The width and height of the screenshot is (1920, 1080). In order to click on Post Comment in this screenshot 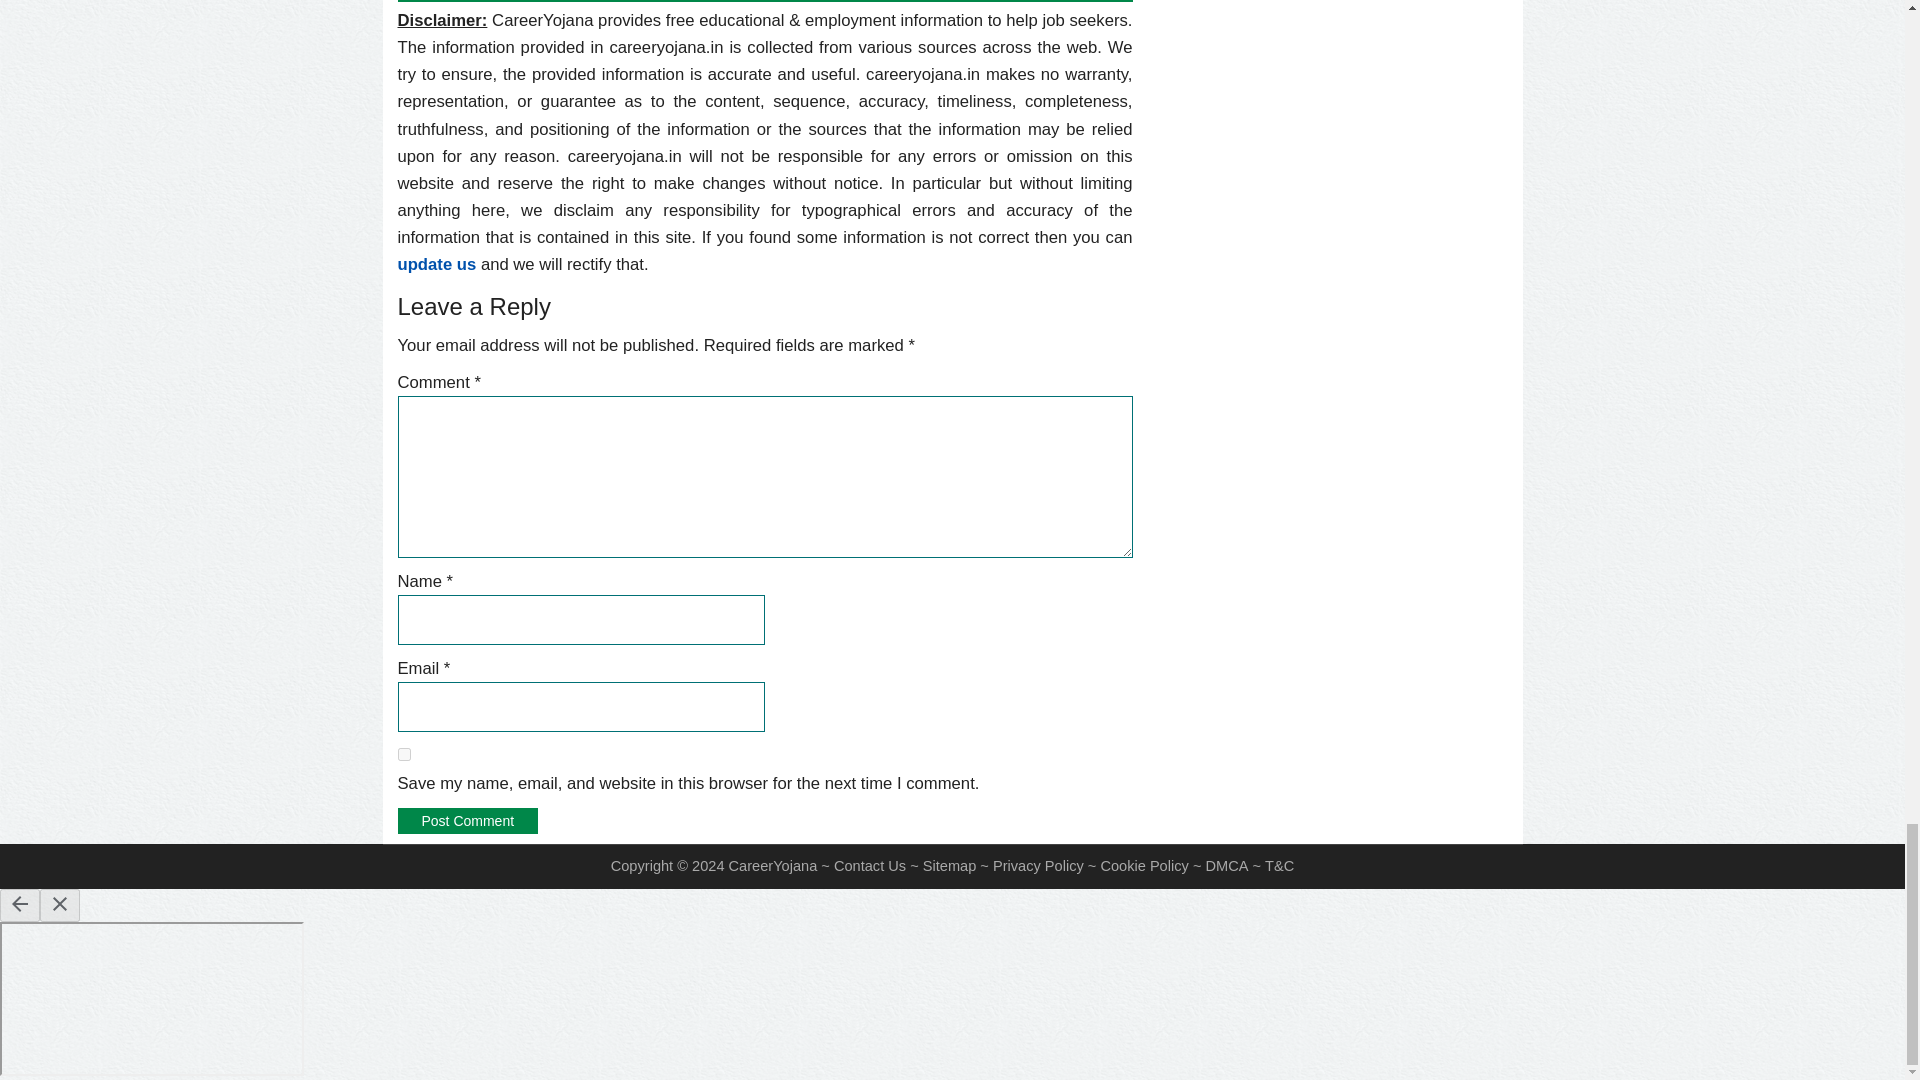, I will do `click(468, 820)`.